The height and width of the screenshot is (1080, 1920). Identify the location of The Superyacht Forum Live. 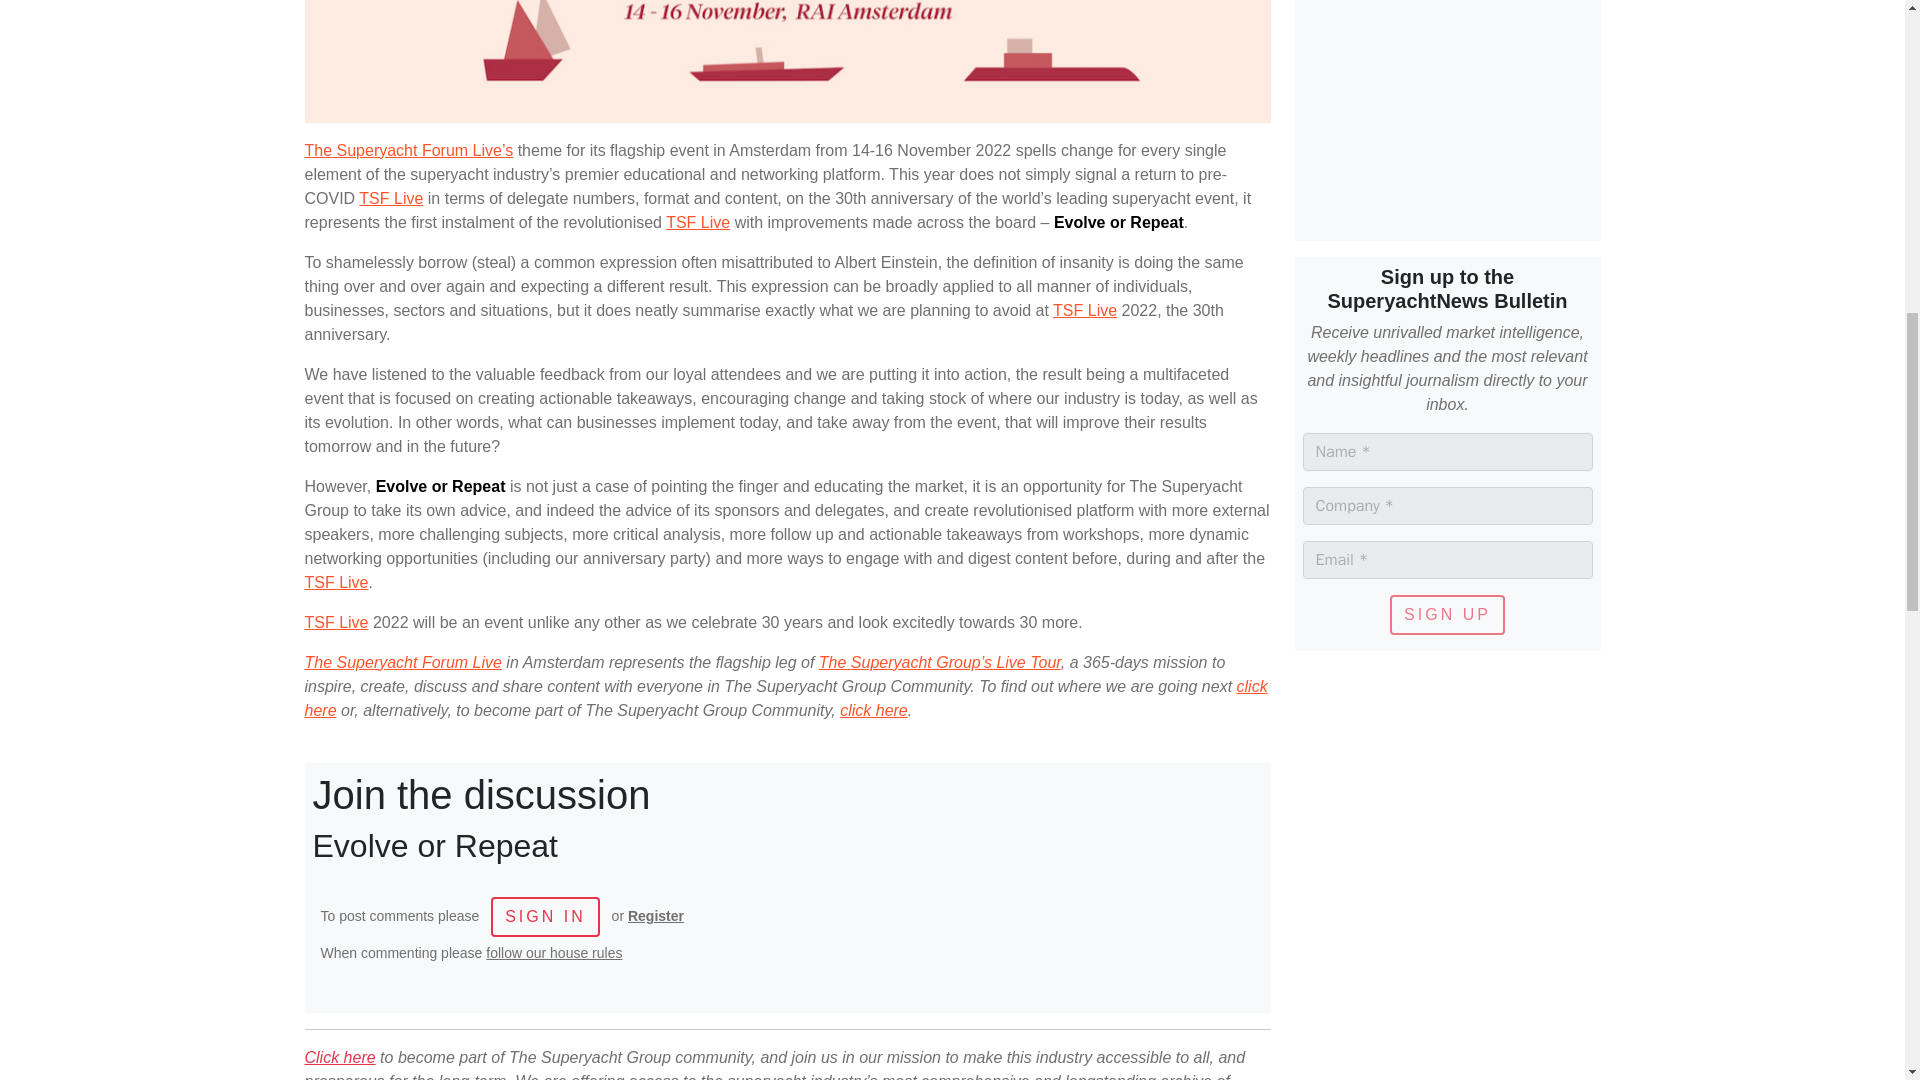
(402, 662).